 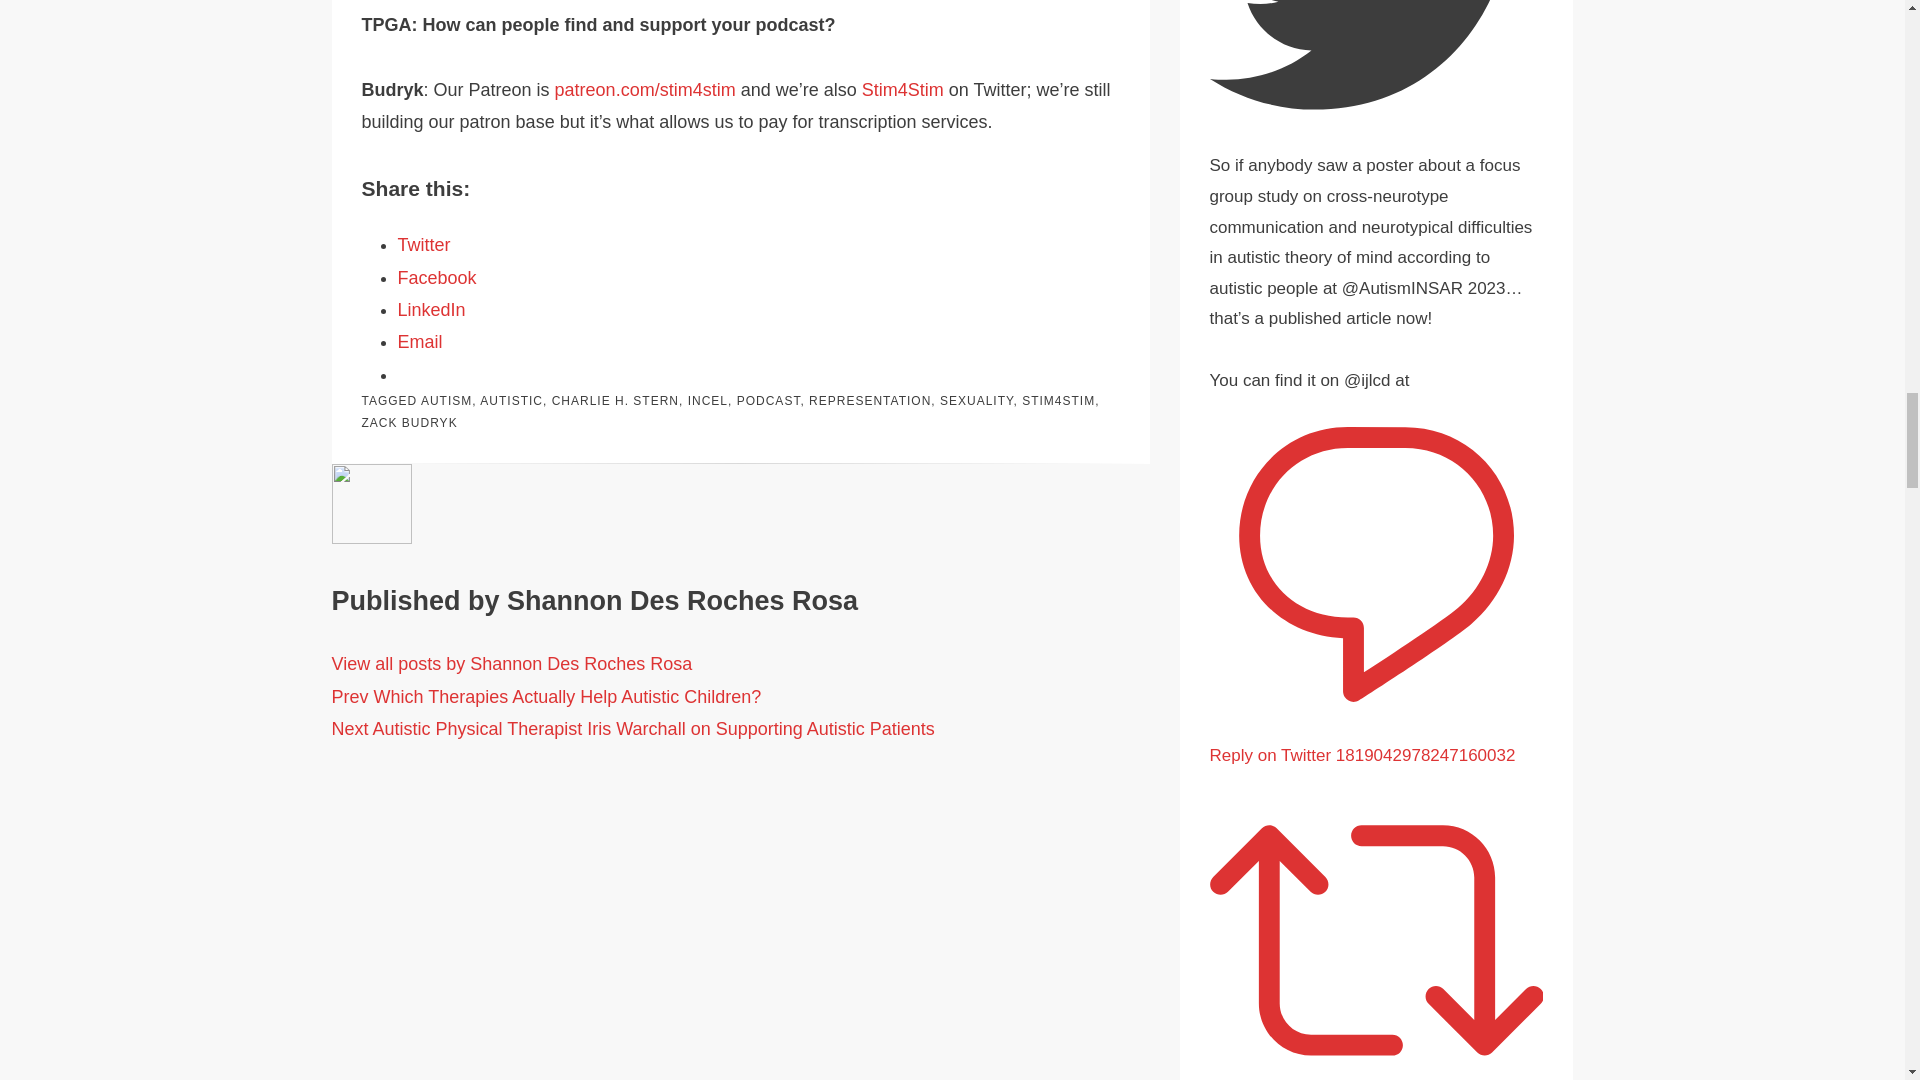 I want to click on View all posts by Shannon Des Roches Rosa, so click(x=512, y=664).